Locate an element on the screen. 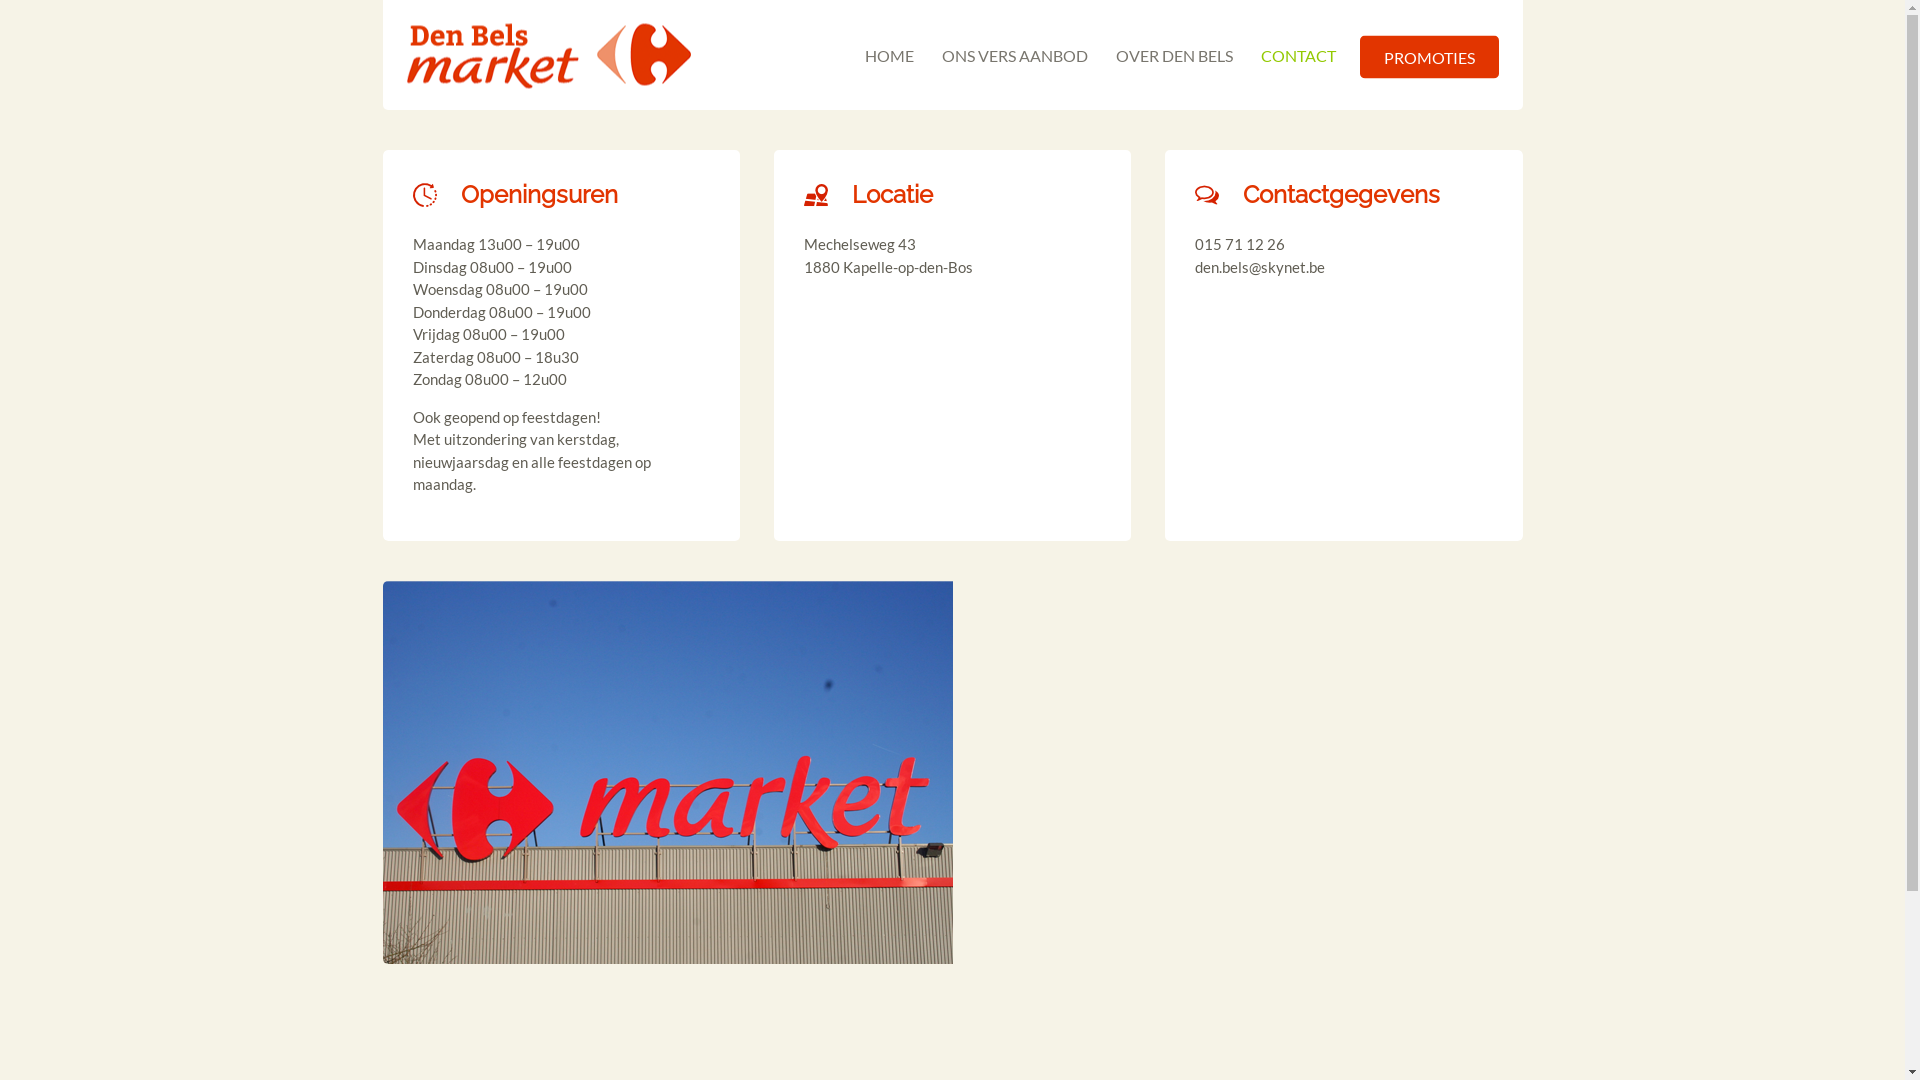 Image resolution: width=1920 pixels, height=1080 pixels. CONTACT is located at coordinates (1298, 56).